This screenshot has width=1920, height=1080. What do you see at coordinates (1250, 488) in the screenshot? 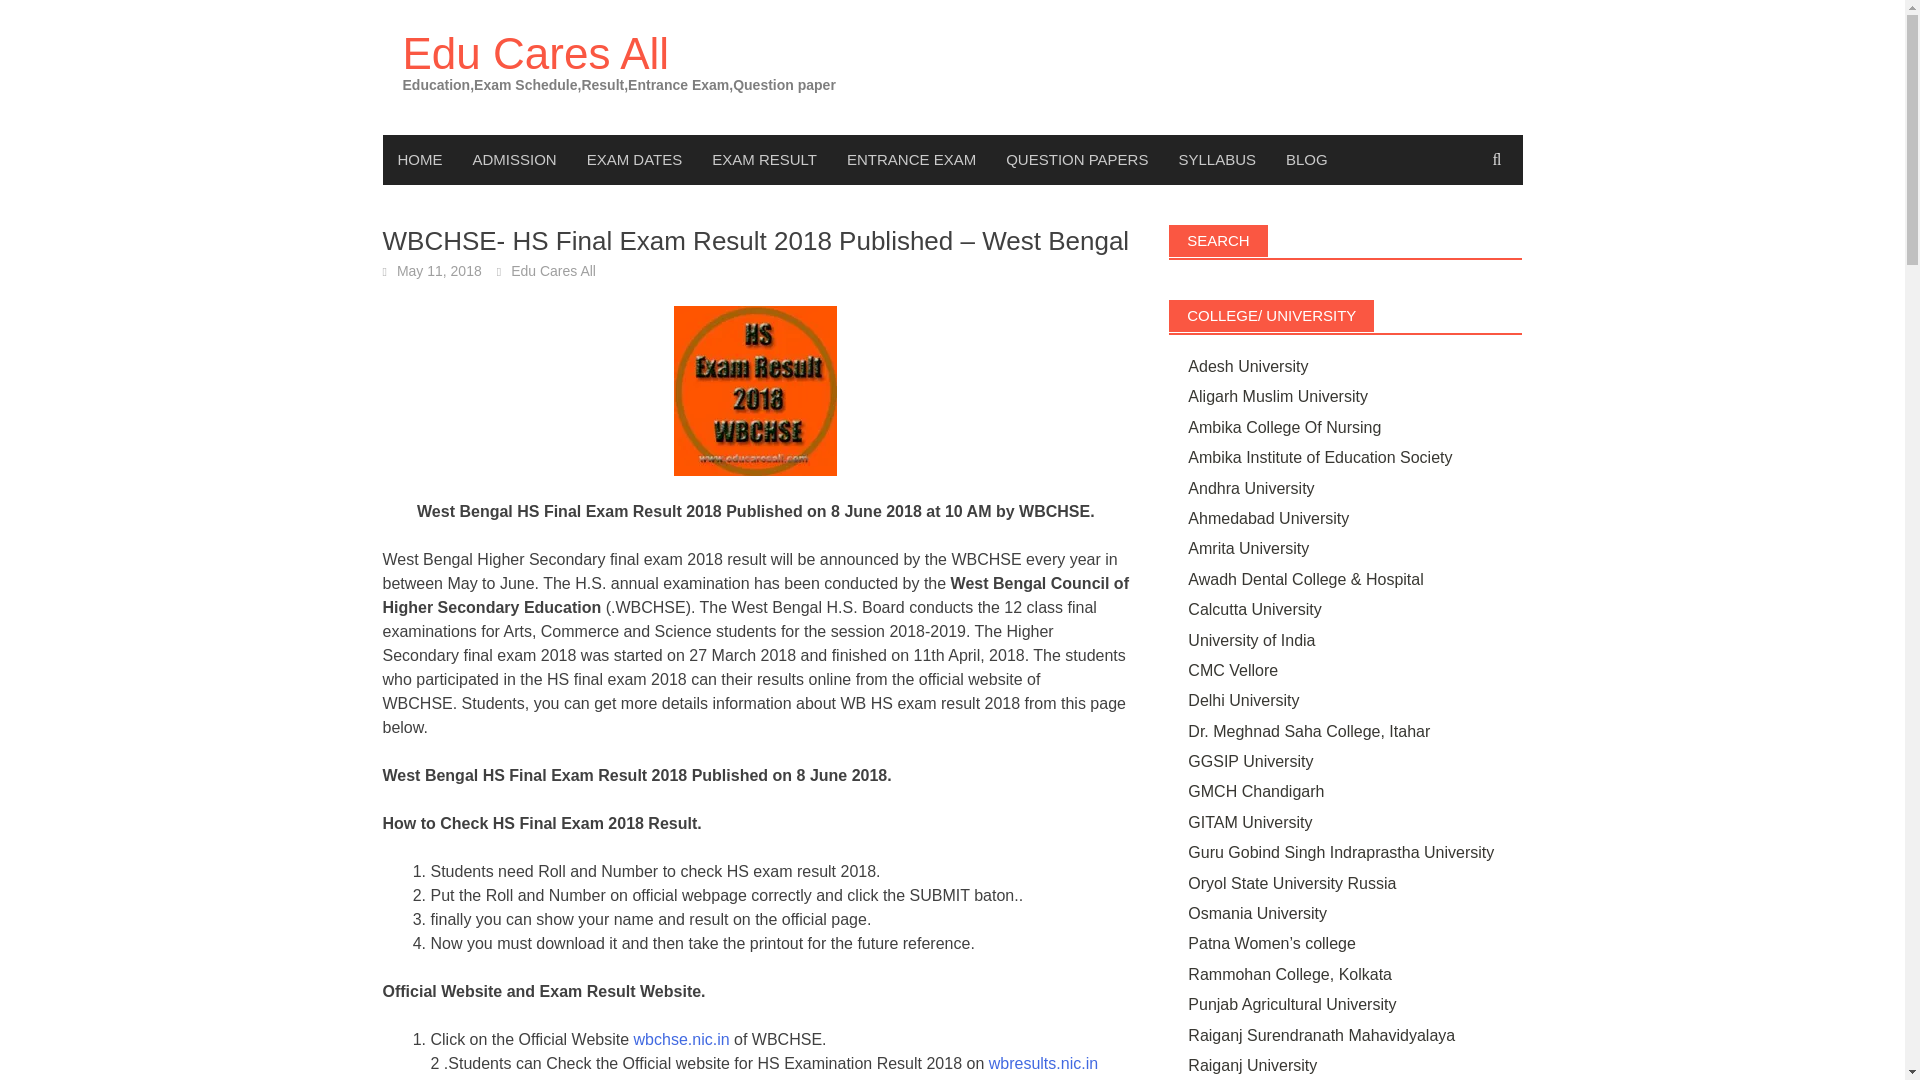
I see `Andhra University` at bounding box center [1250, 488].